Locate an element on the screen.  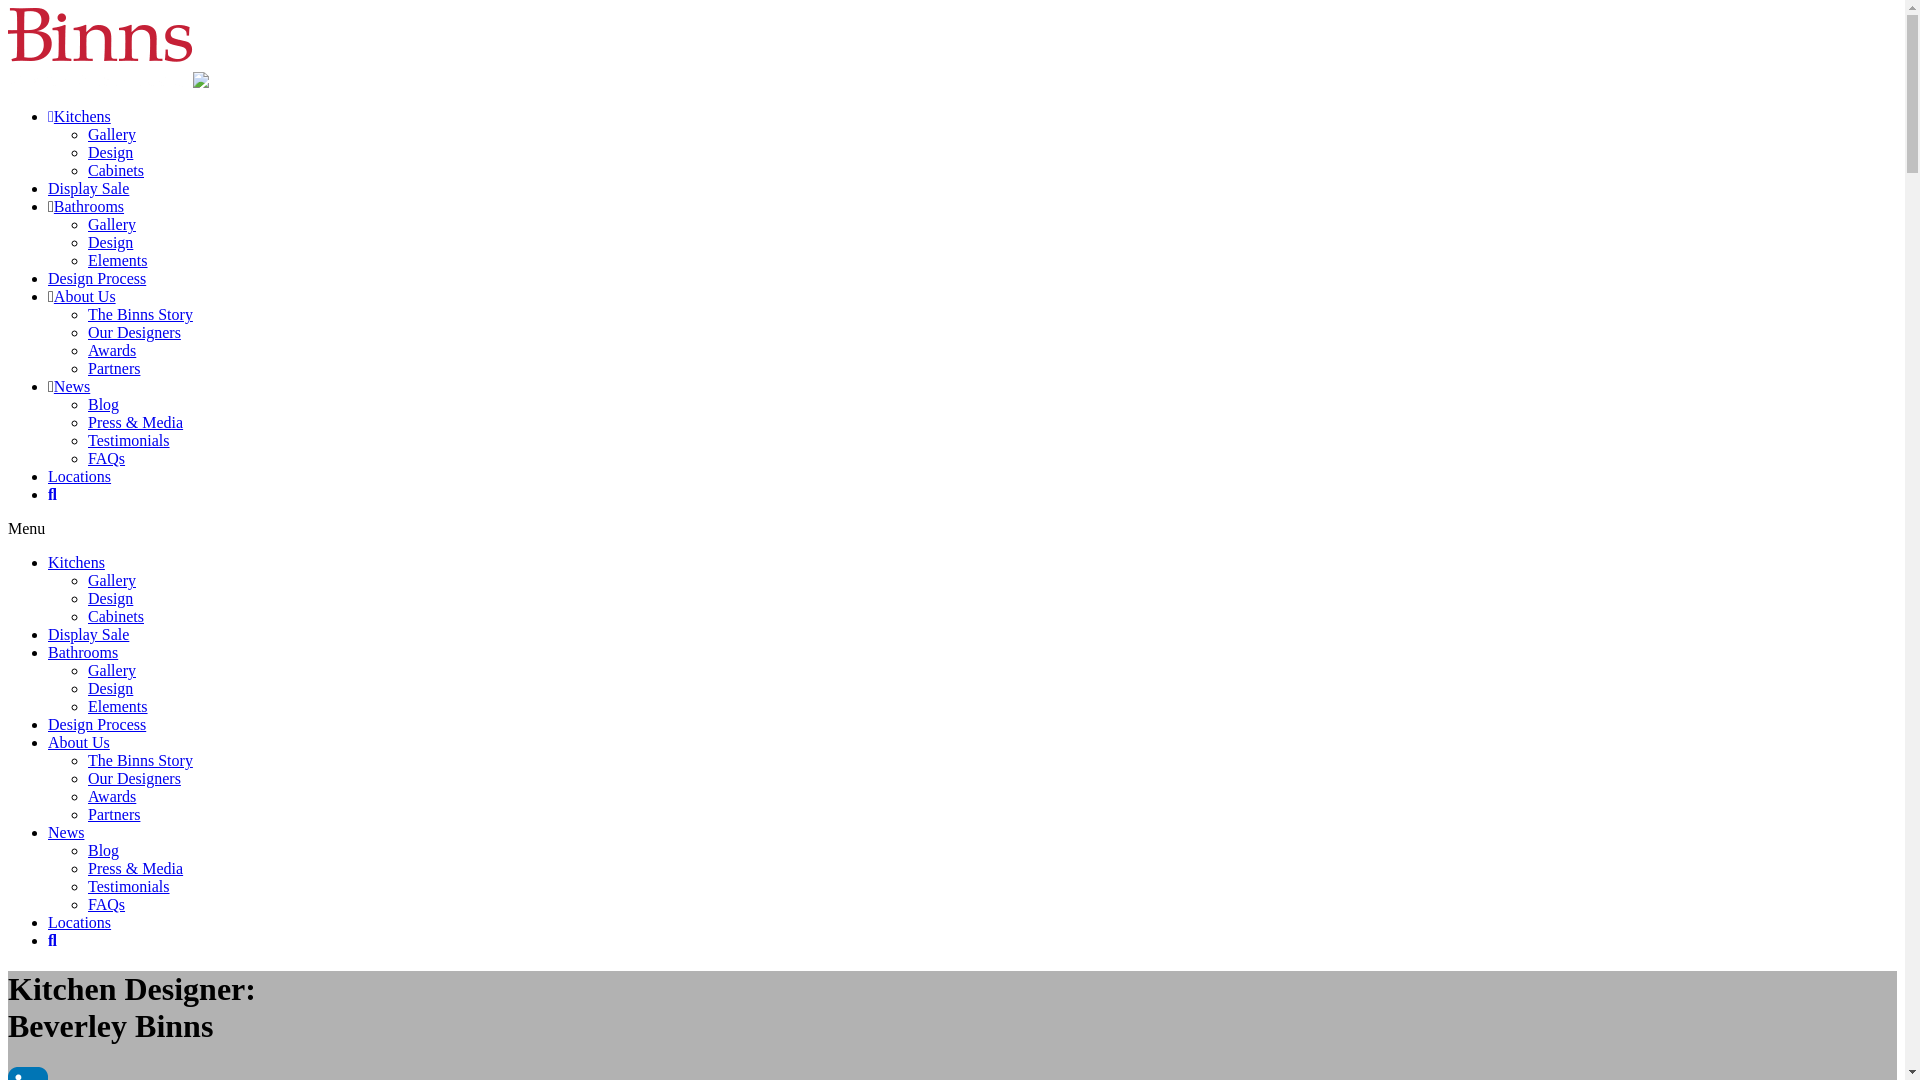
Elements is located at coordinates (118, 260).